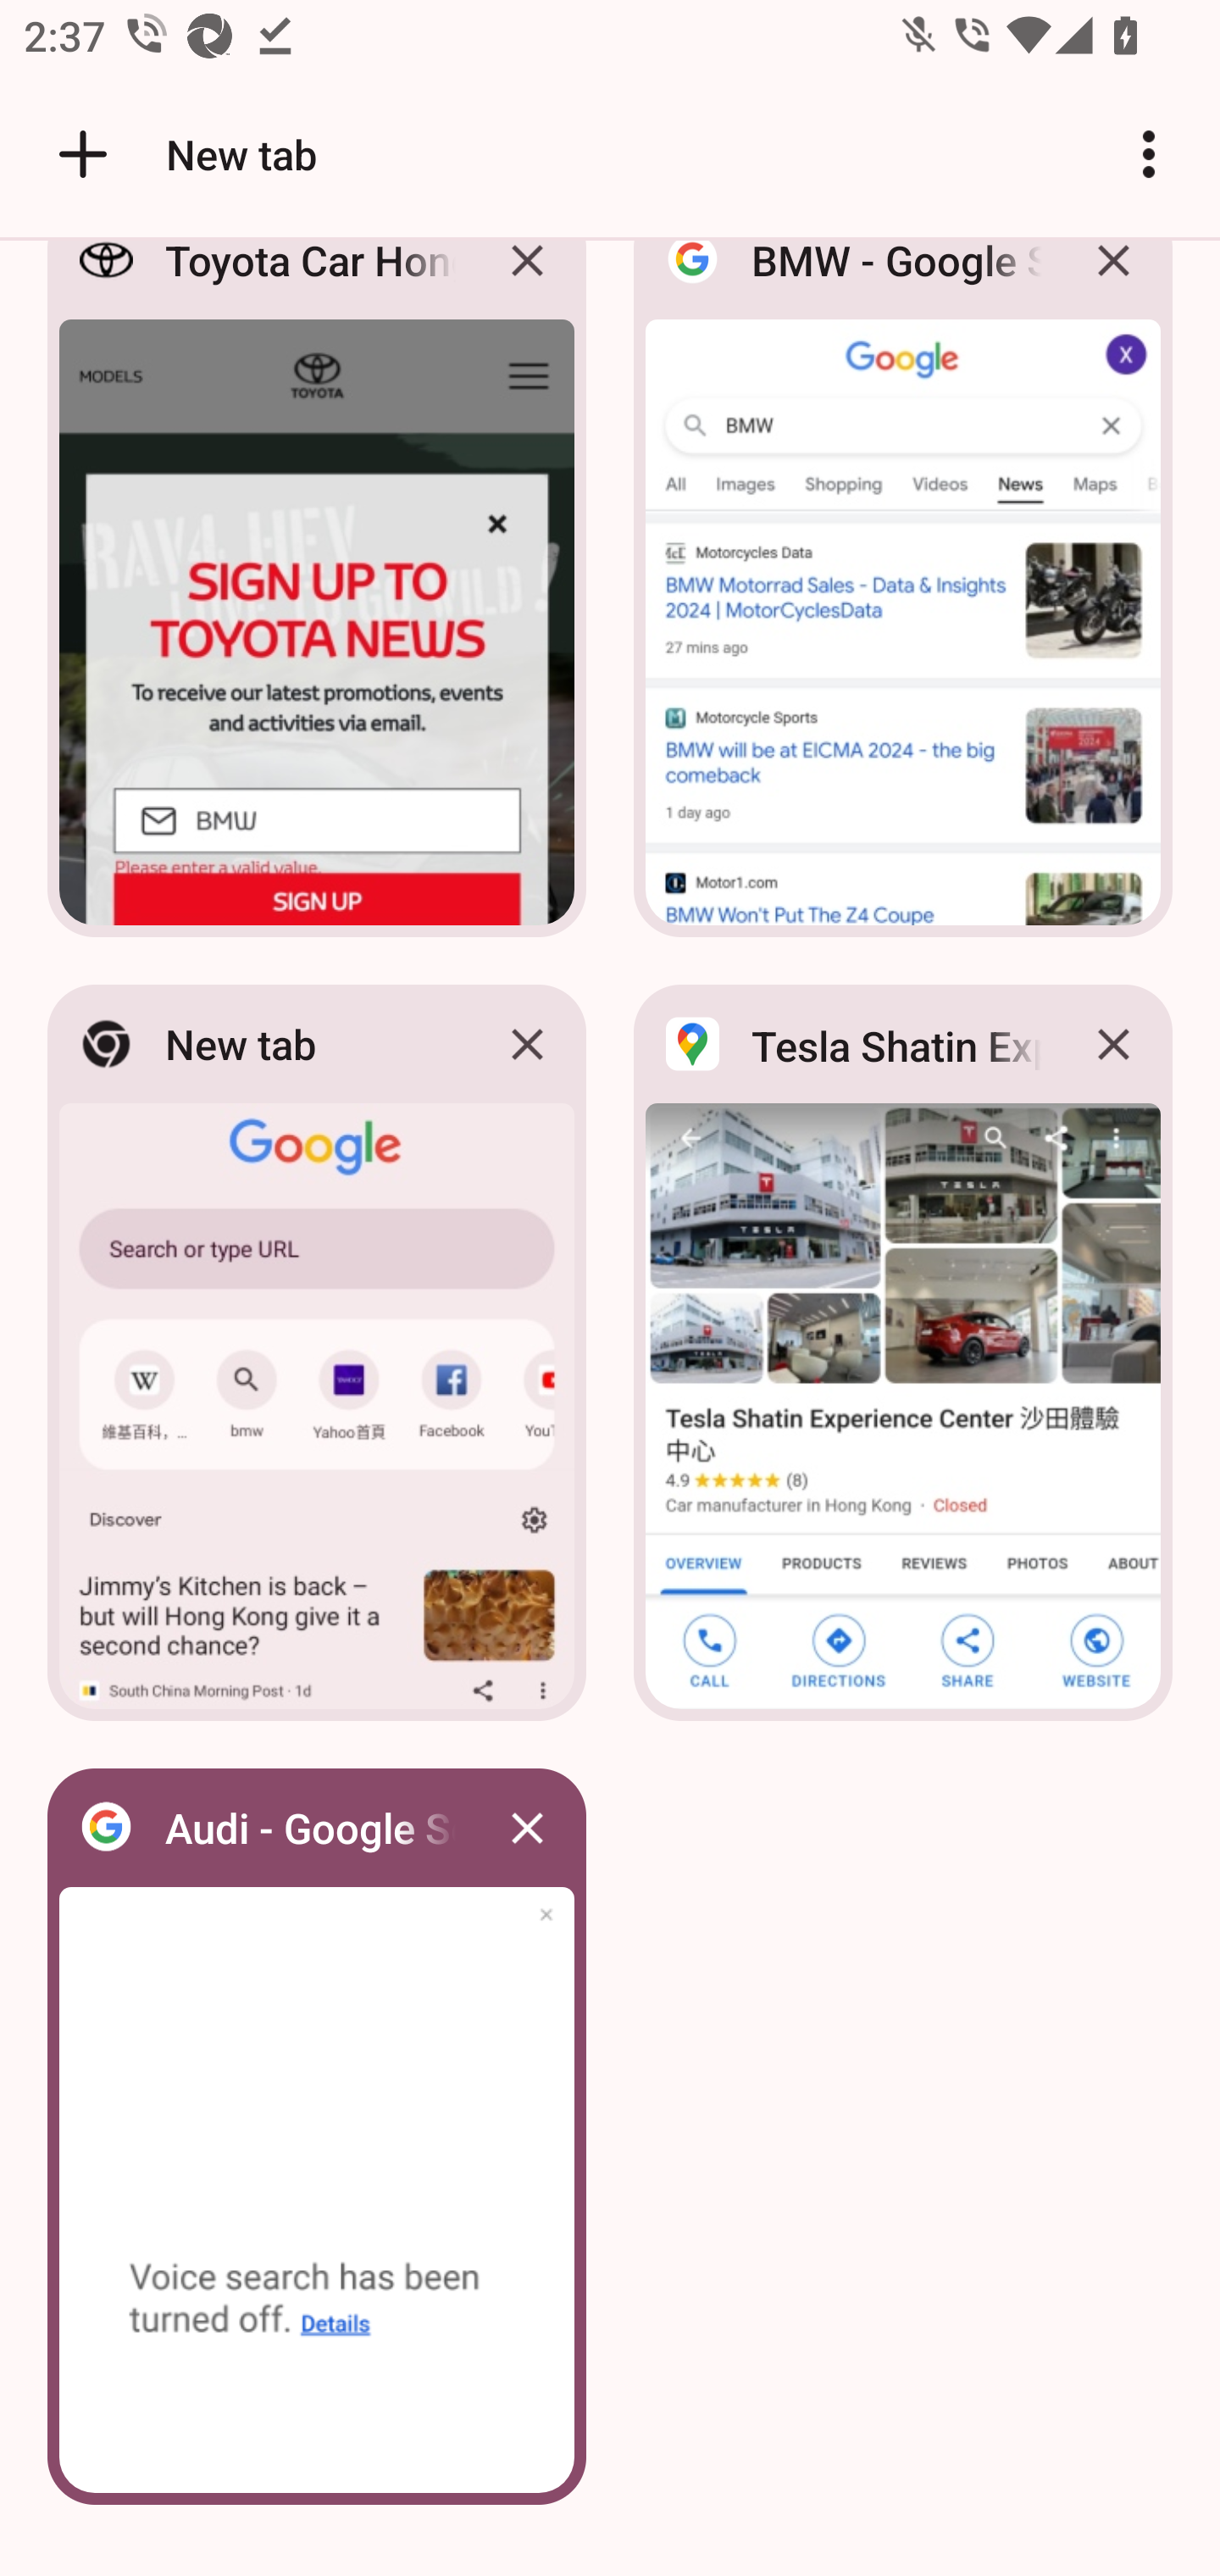 Image resolution: width=1220 pixels, height=2576 pixels. Describe the element at coordinates (1113, 285) in the screenshot. I see `Close BMW - Google Search tab` at that location.